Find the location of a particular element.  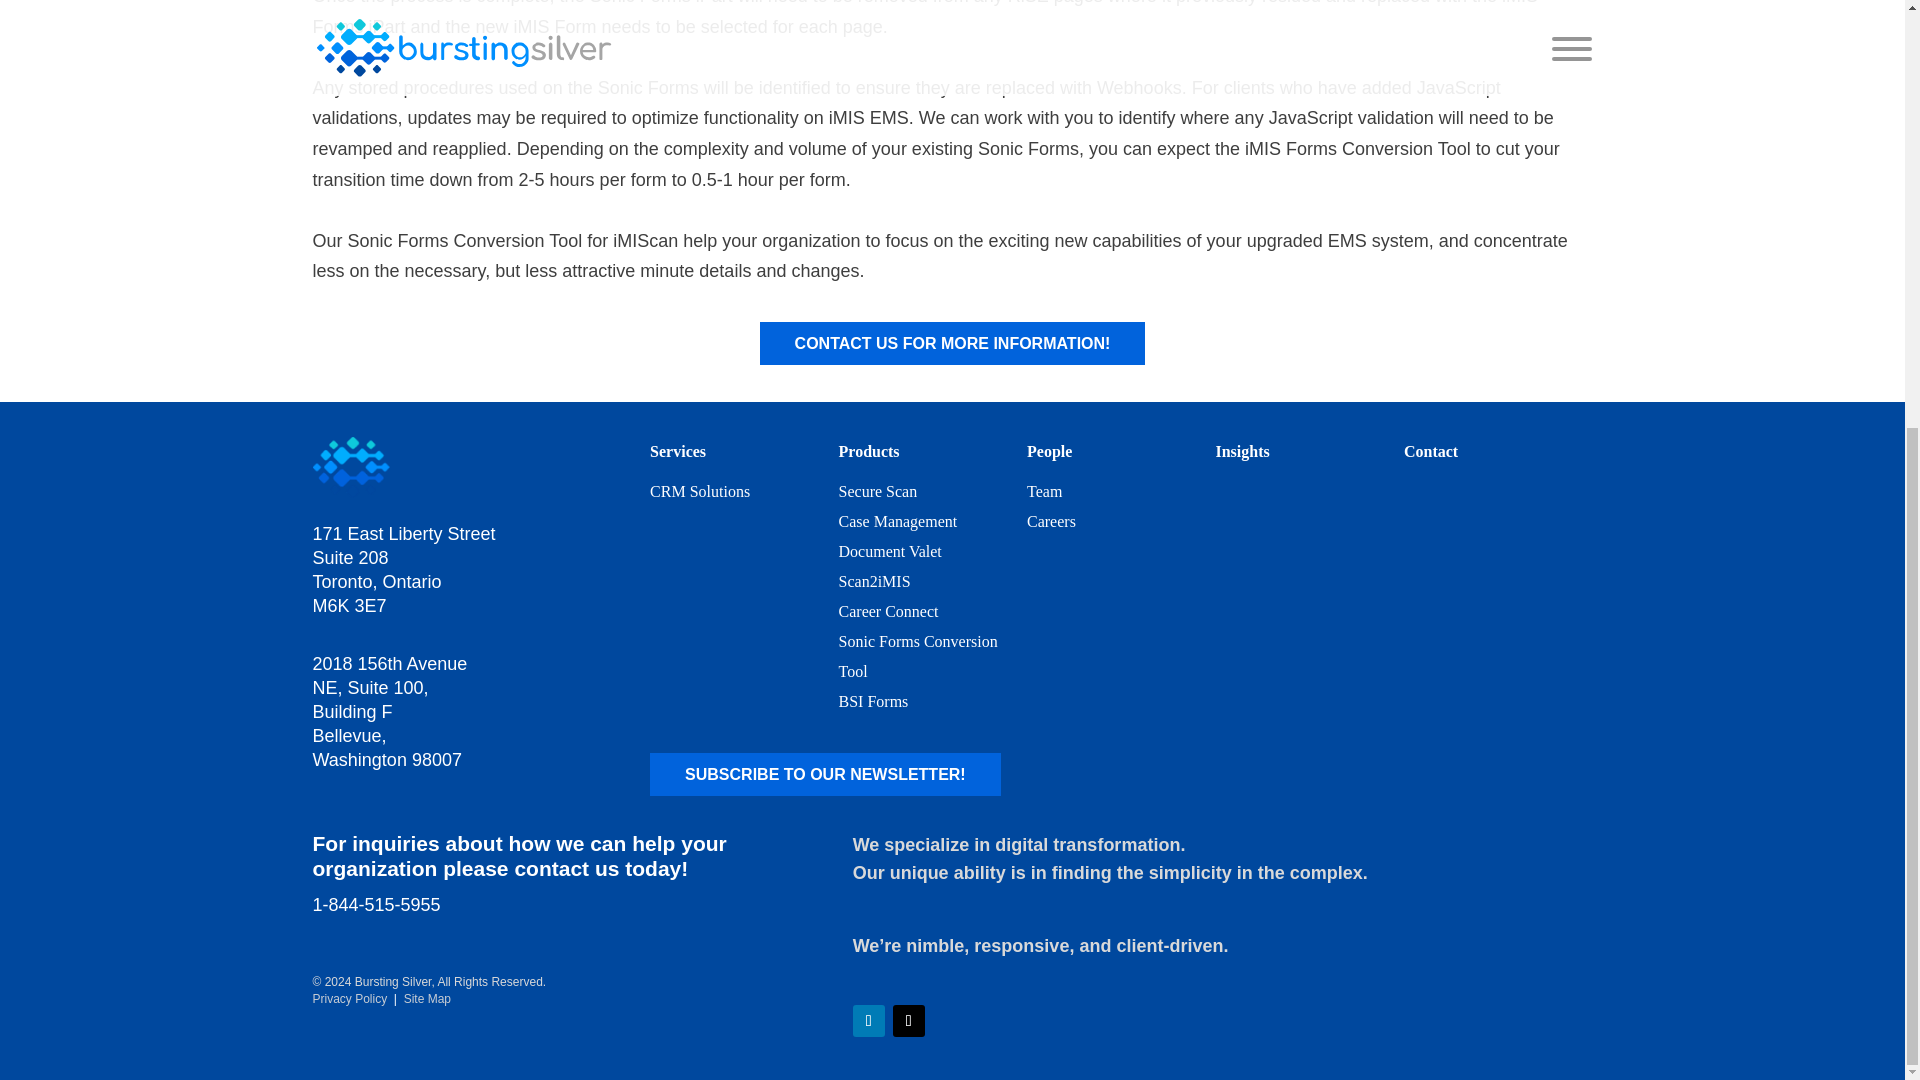

1-844-515-5955 is located at coordinates (375, 904).